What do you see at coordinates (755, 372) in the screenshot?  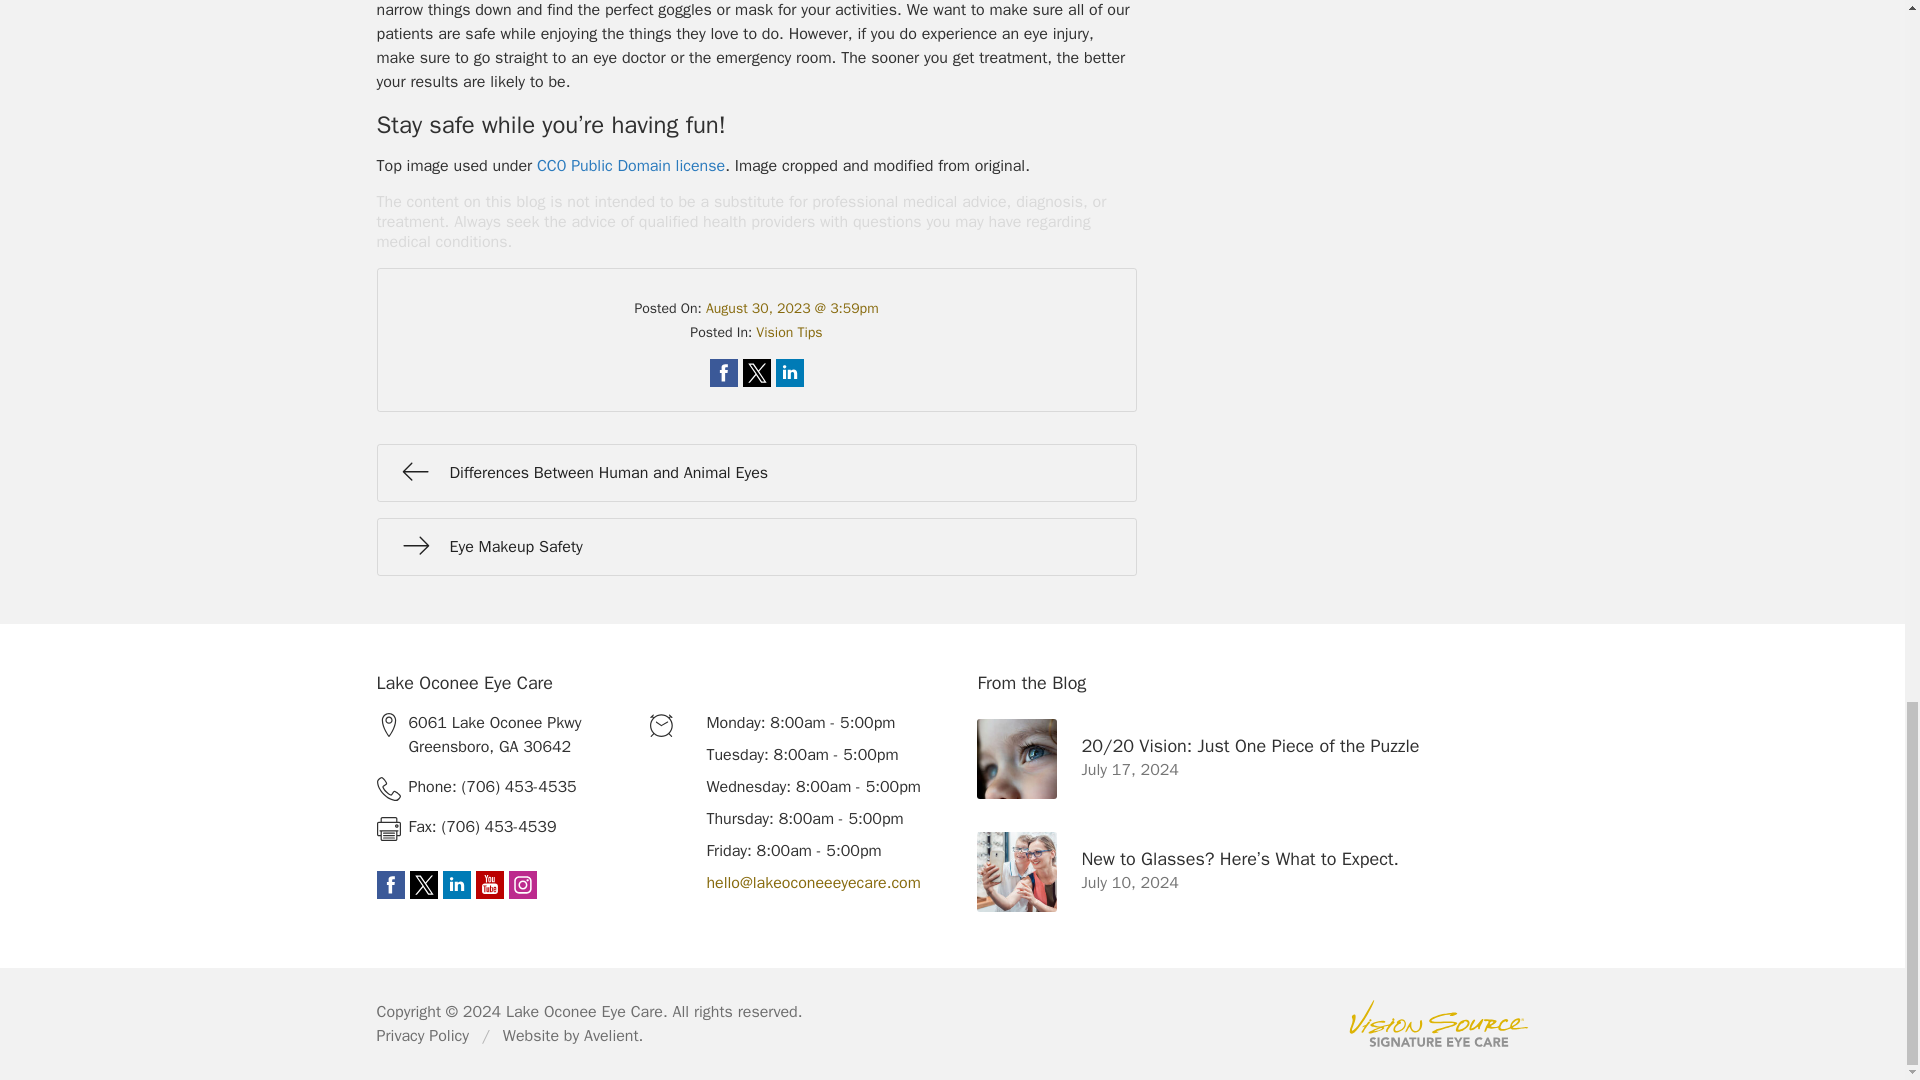 I see `Share on Twitter` at bounding box center [755, 372].